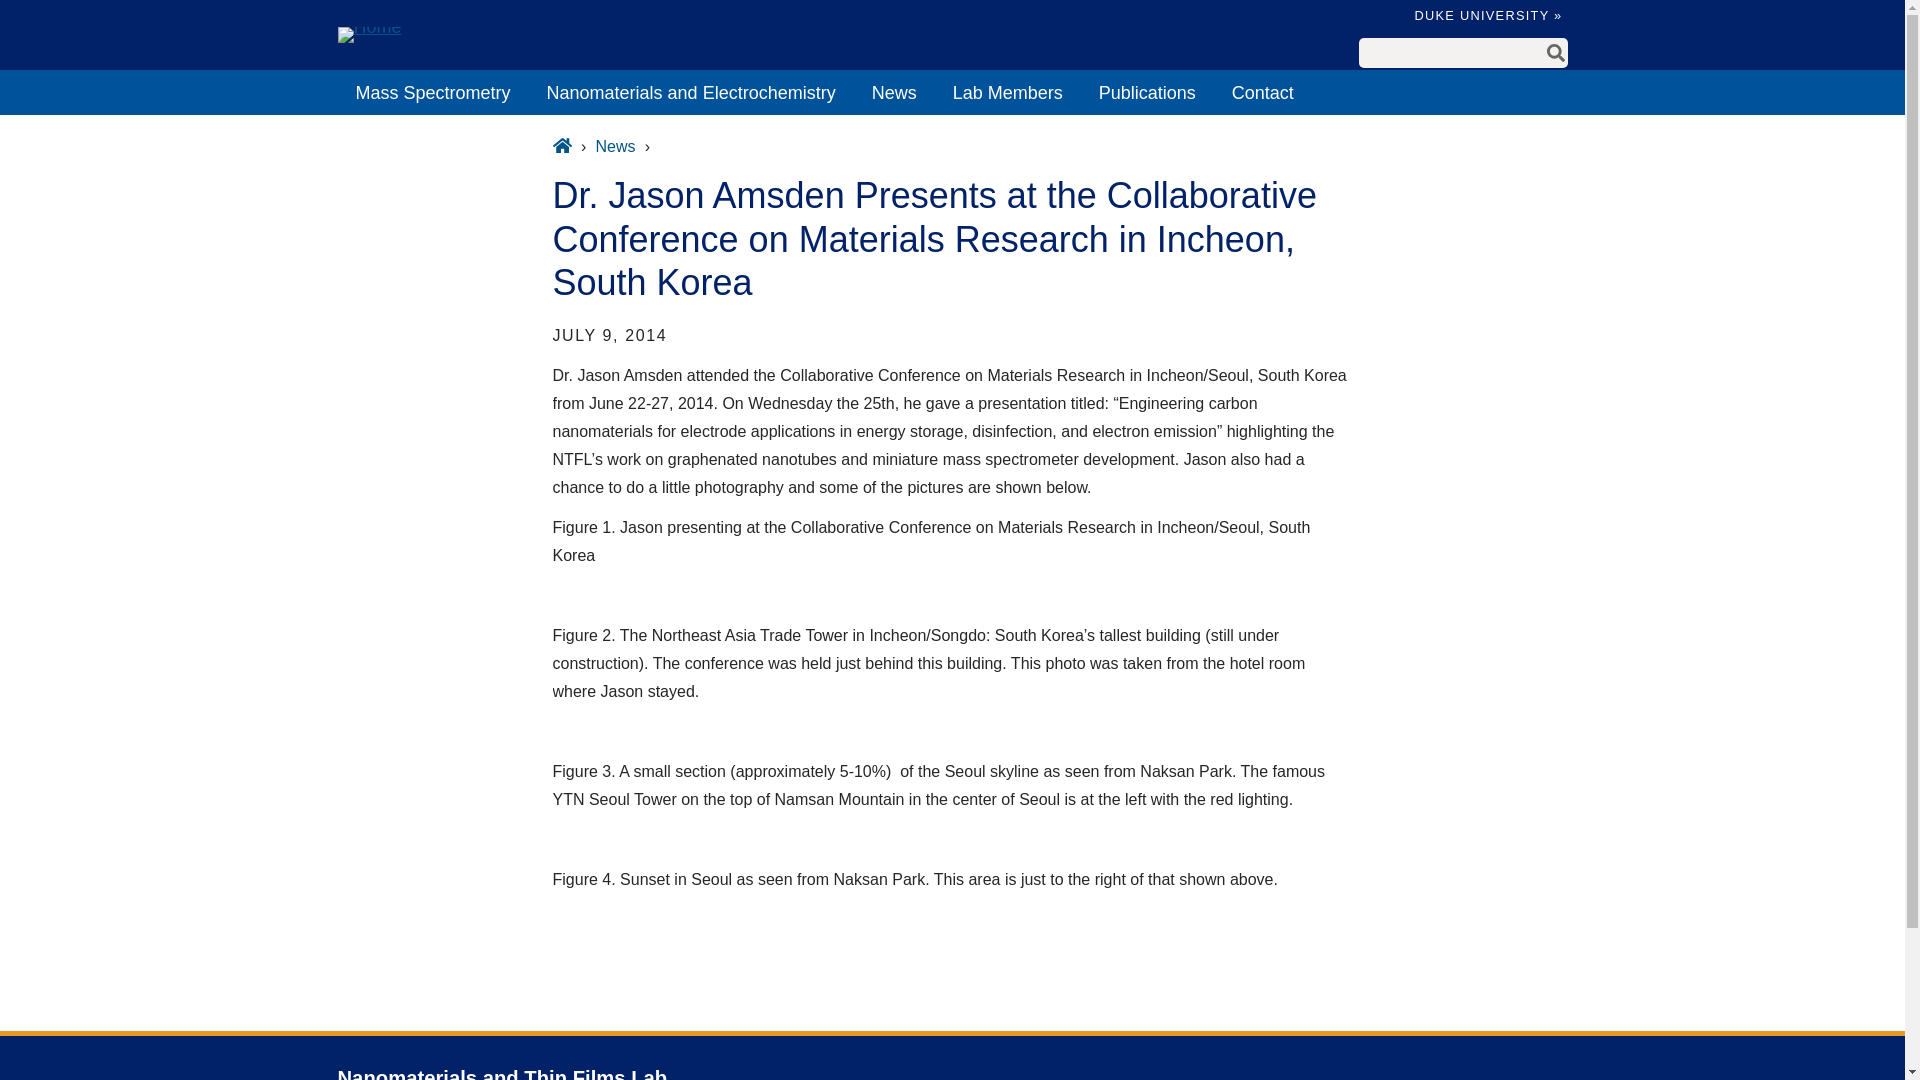  What do you see at coordinates (433, 92) in the screenshot?
I see `Mass Spectrometry` at bounding box center [433, 92].